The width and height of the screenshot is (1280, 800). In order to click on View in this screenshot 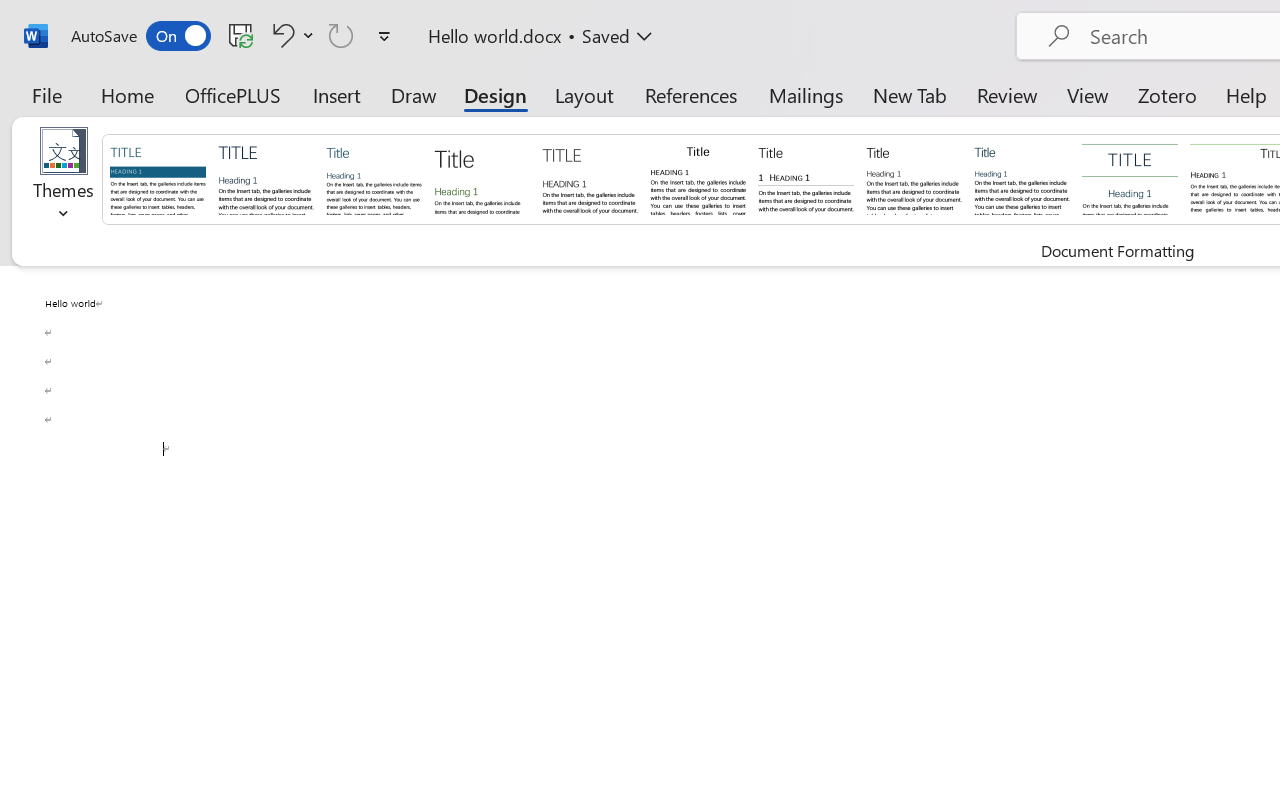, I will do `click(1088, 94)`.